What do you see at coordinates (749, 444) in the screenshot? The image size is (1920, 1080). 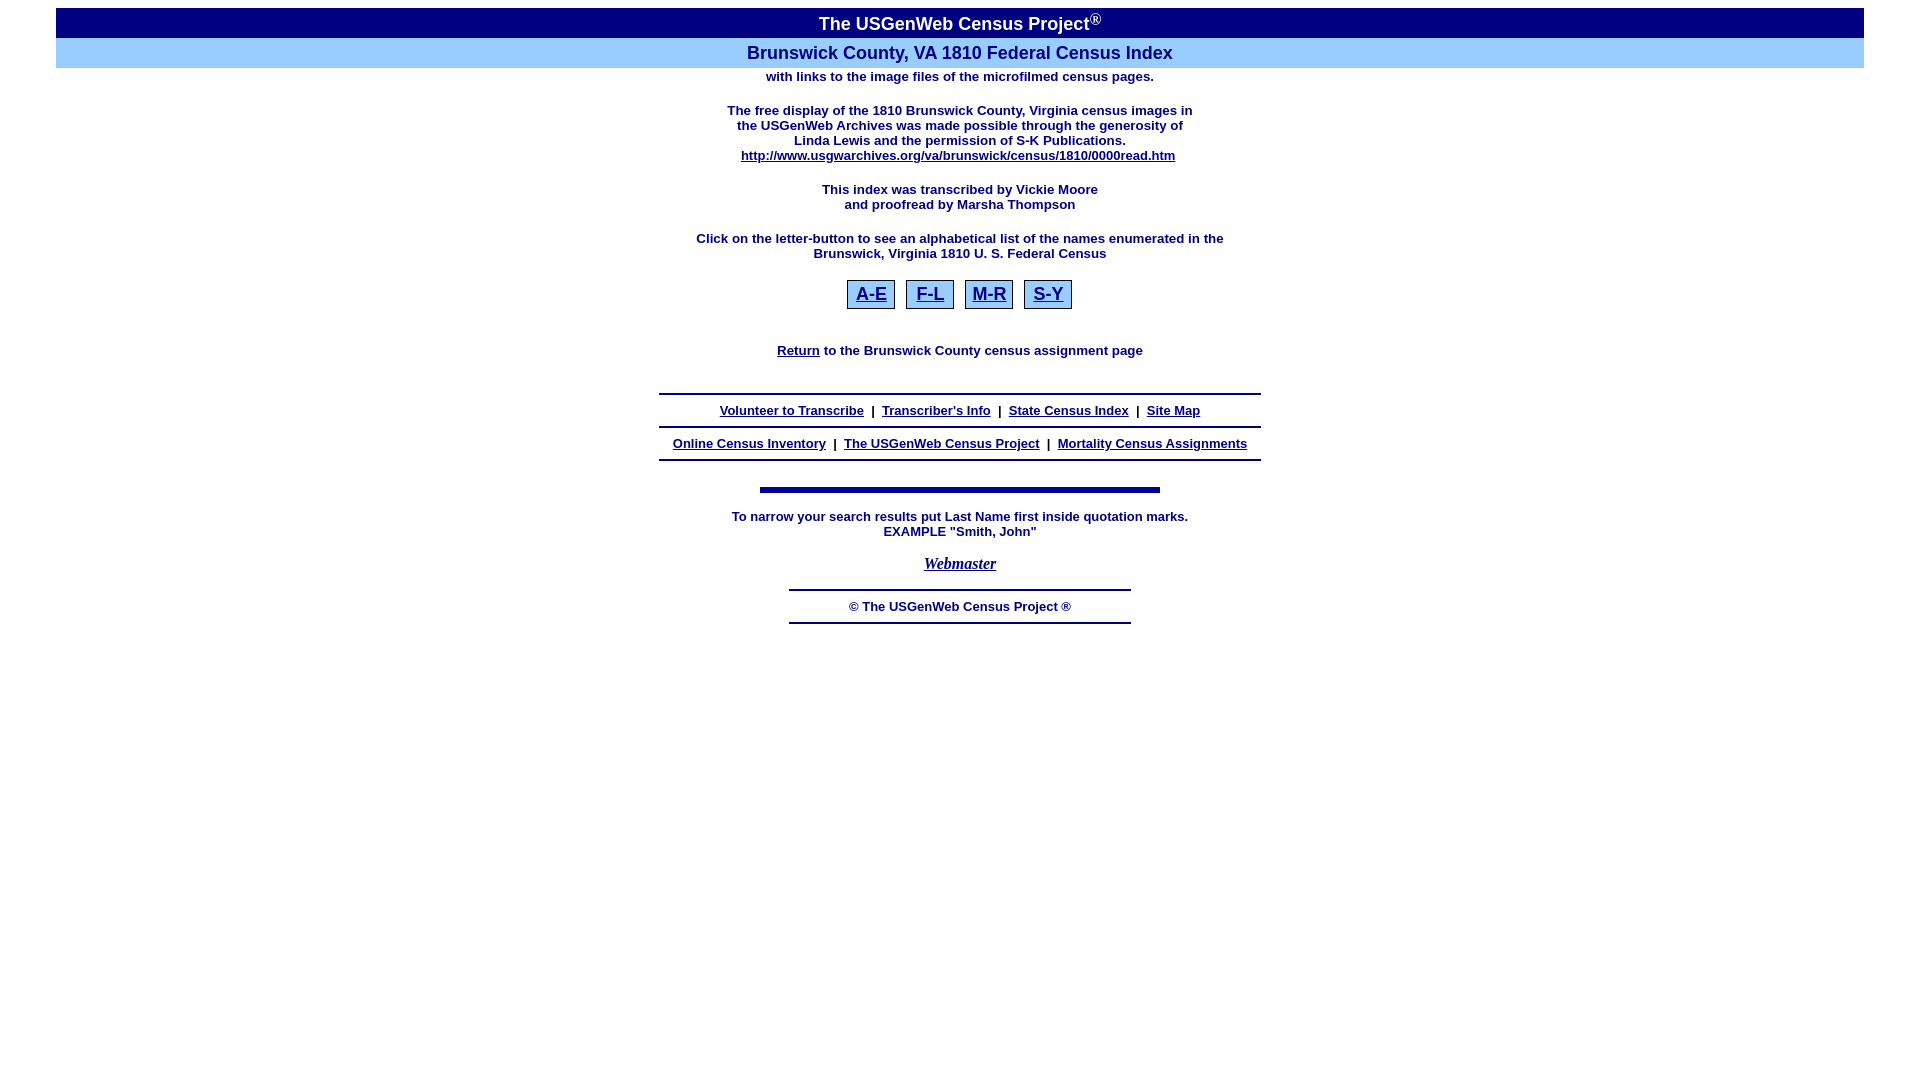 I see `Online Census Inventory` at bounding box center [749, 444].